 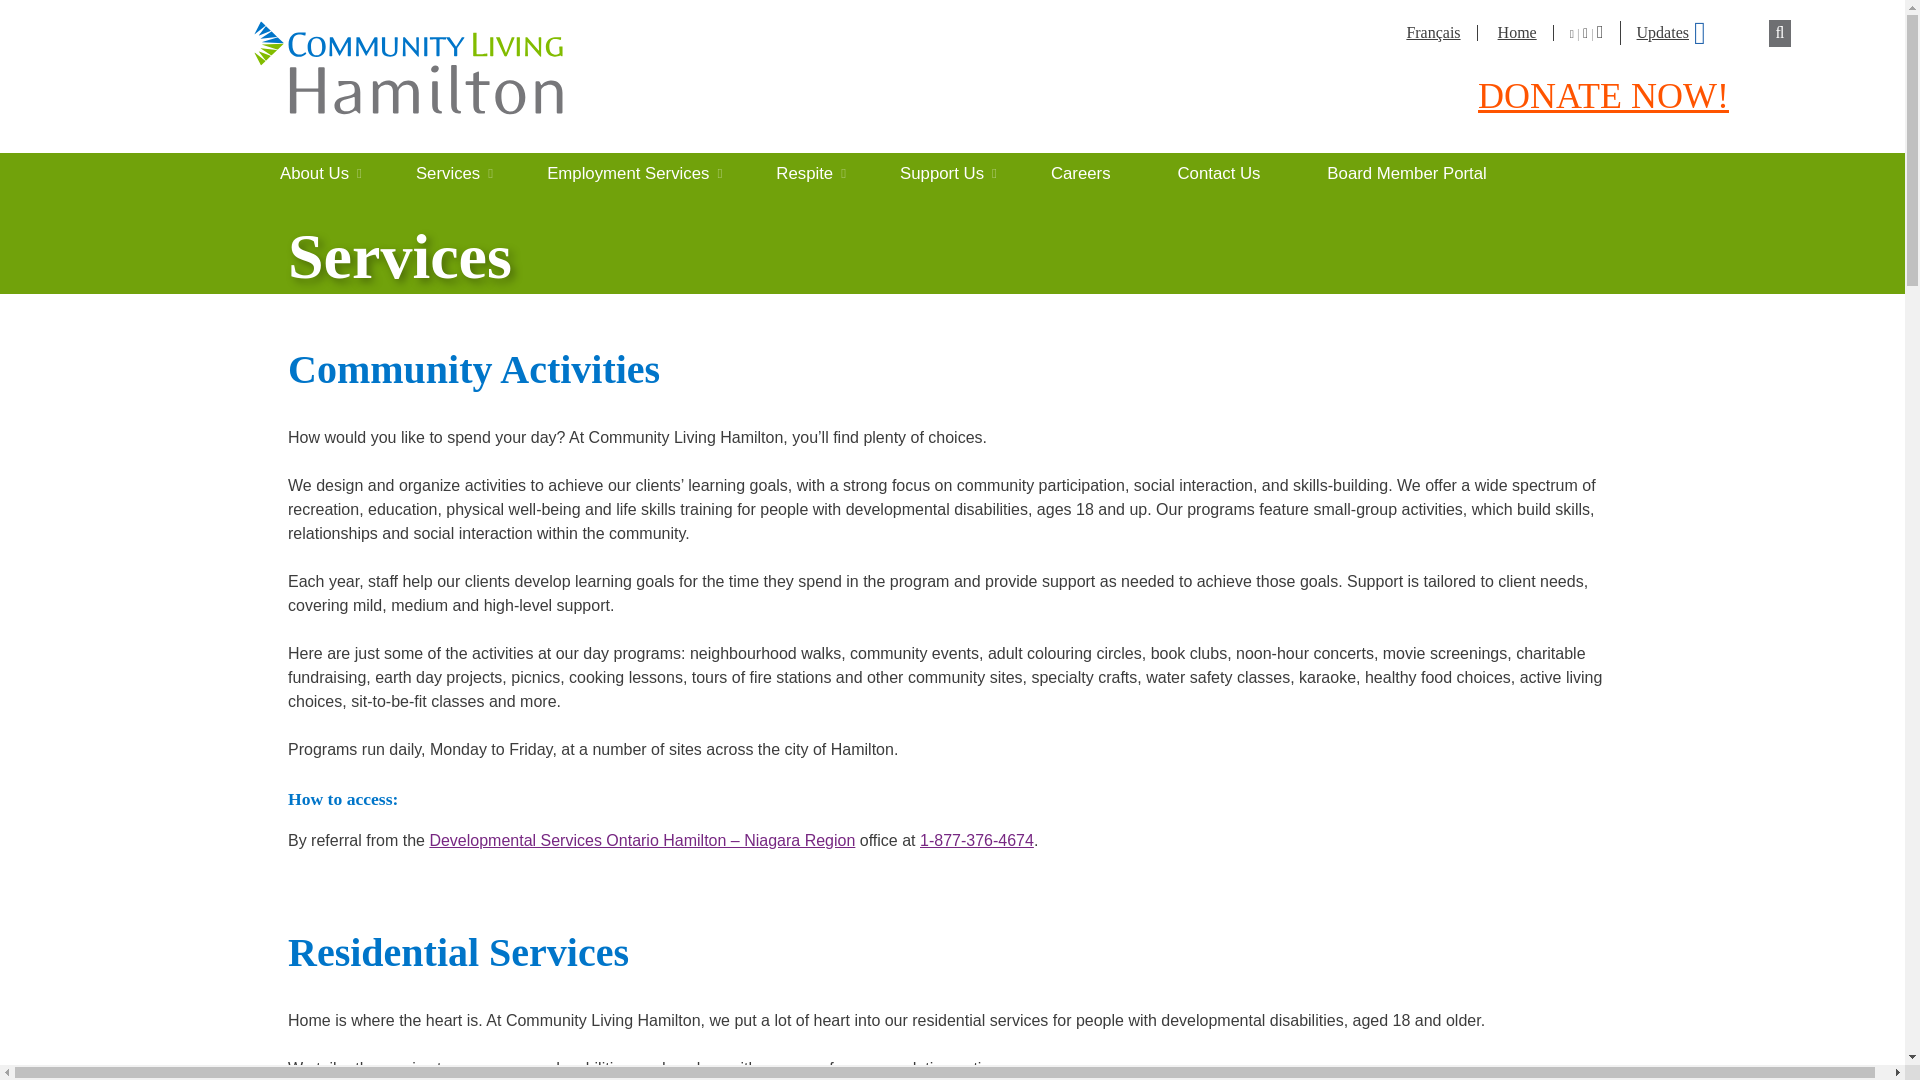 I want to click on Services, so click(x=461, y=172).